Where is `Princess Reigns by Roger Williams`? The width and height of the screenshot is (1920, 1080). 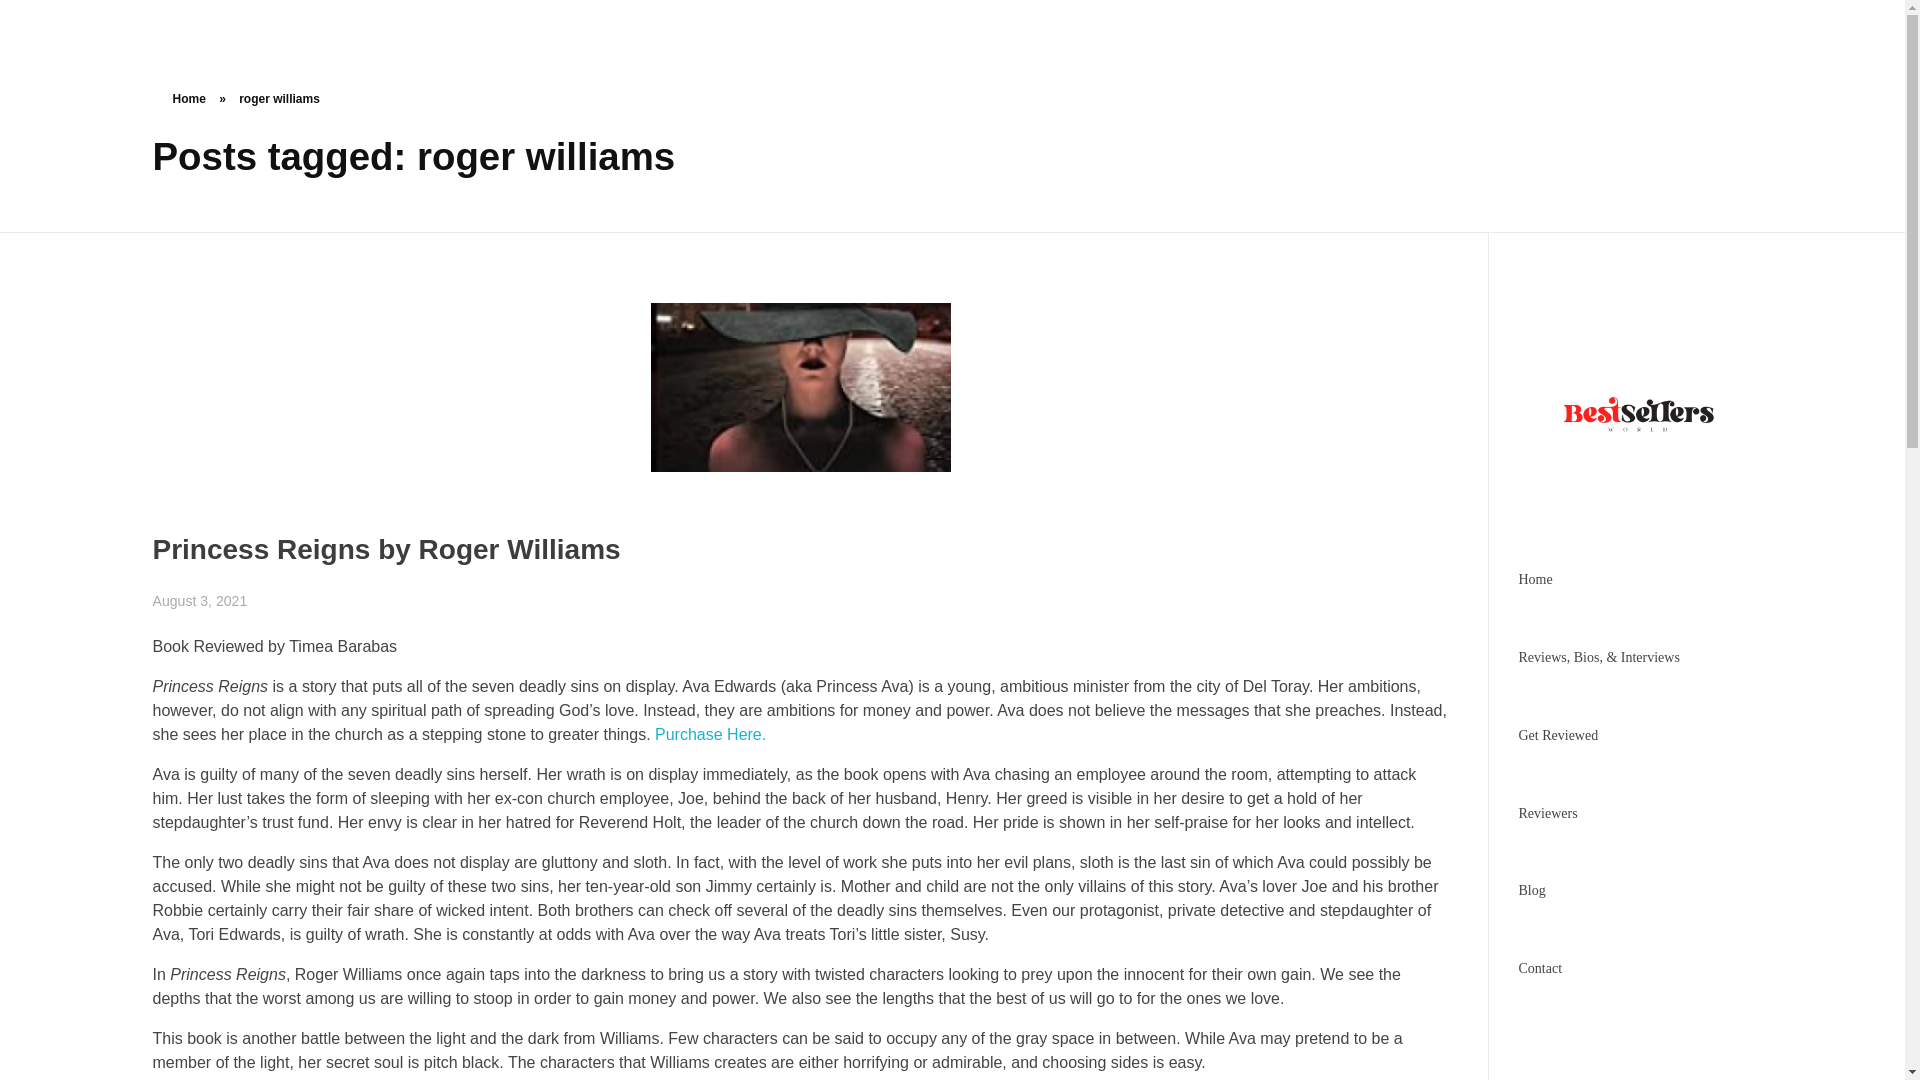 Princess Reigns by Roger Williams is located at coordinates (386, 548).